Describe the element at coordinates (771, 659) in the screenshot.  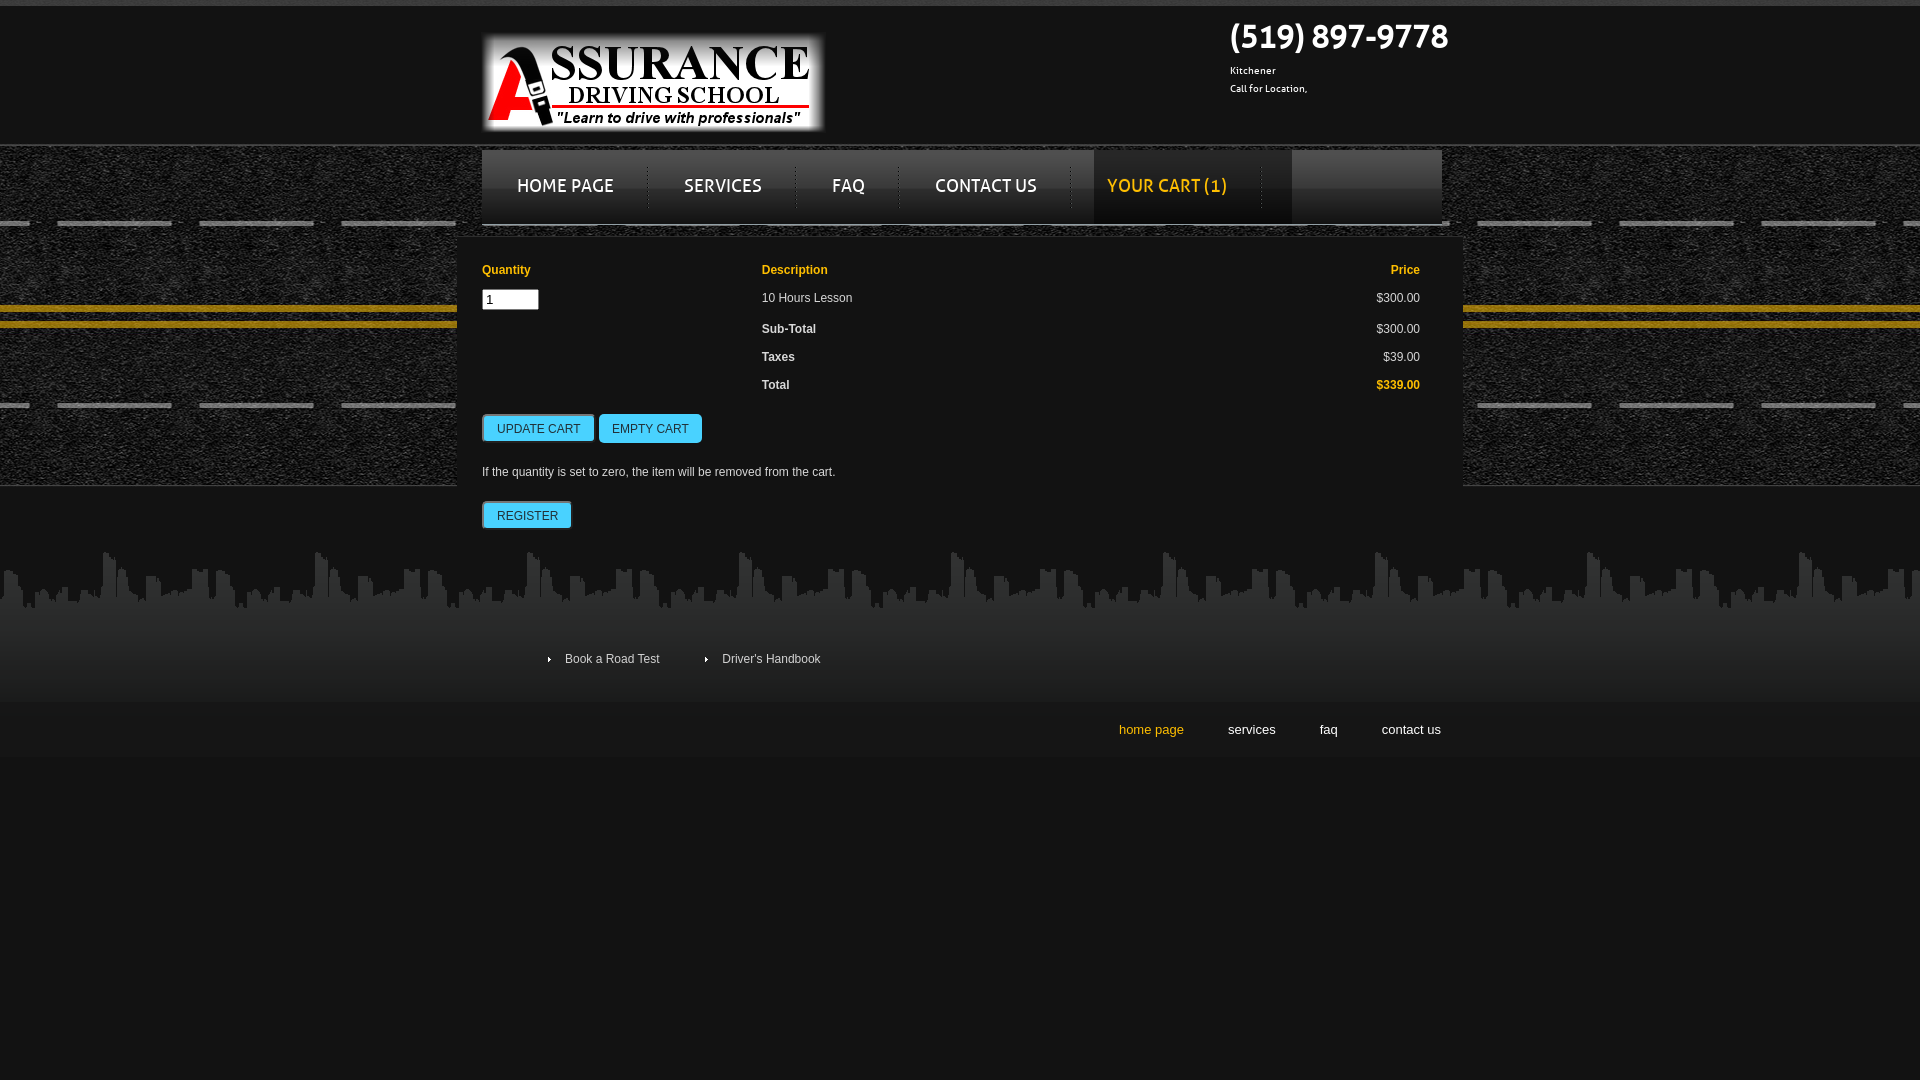
I see `Driver's Handbook` at that location.